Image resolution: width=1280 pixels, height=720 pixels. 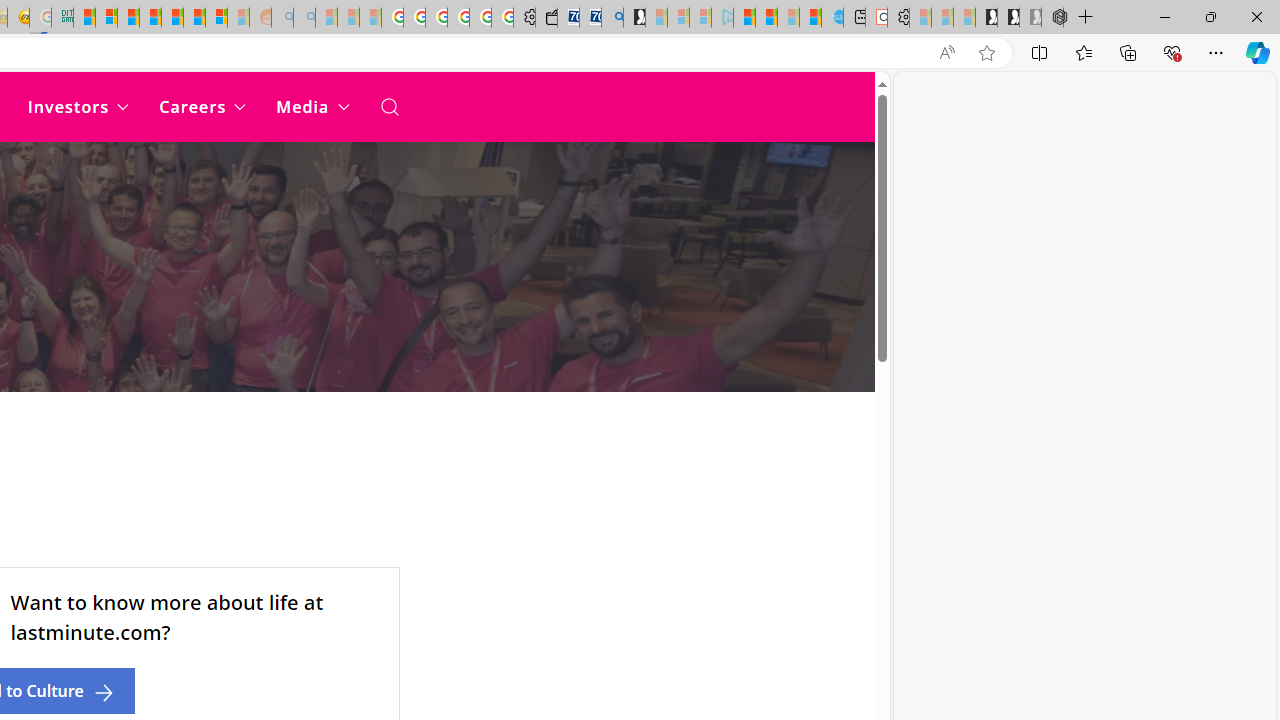 What do you see at coordinates (1256, 16) in the screenshot?
I see `Close` at bounding box center [1256, 16].